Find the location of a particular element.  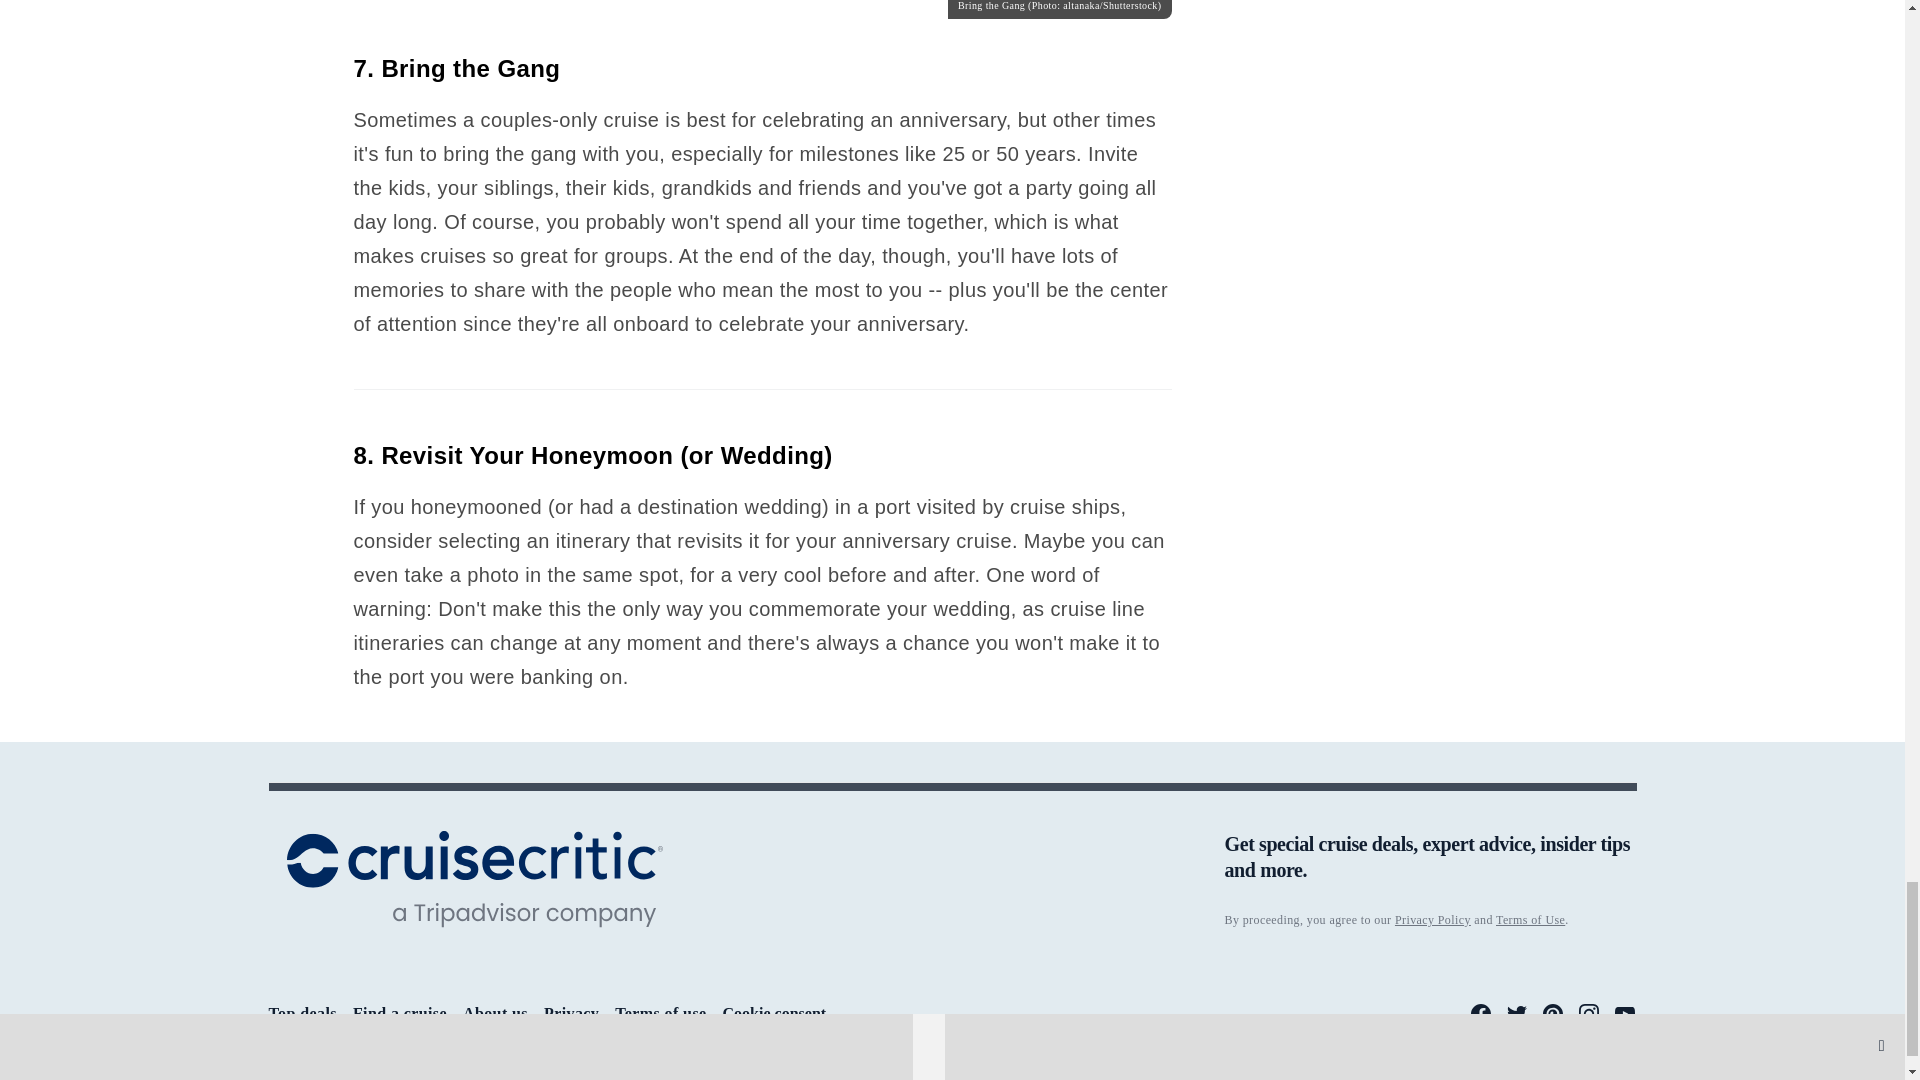

Cookie consent is located at coordinates (775, 1014).